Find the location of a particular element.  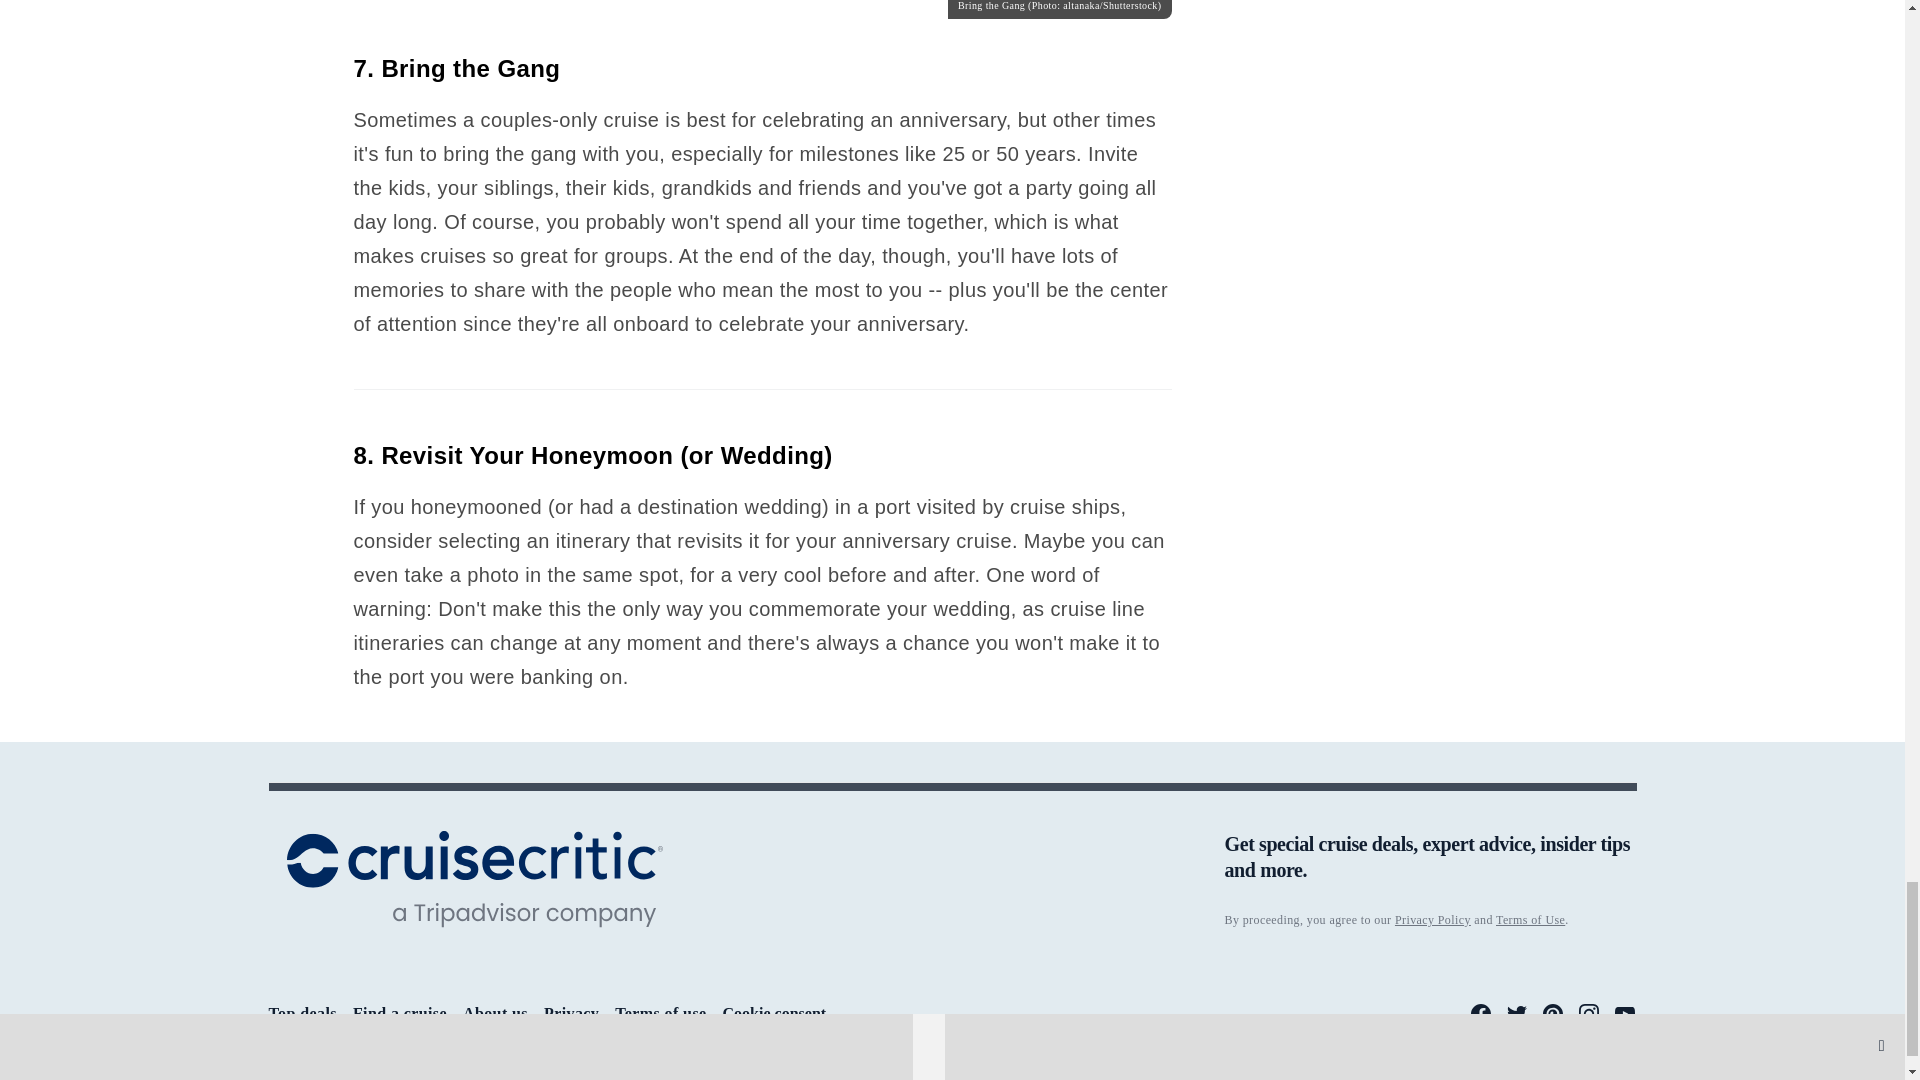

Cookie consent is located at coordinates (775, 1014).